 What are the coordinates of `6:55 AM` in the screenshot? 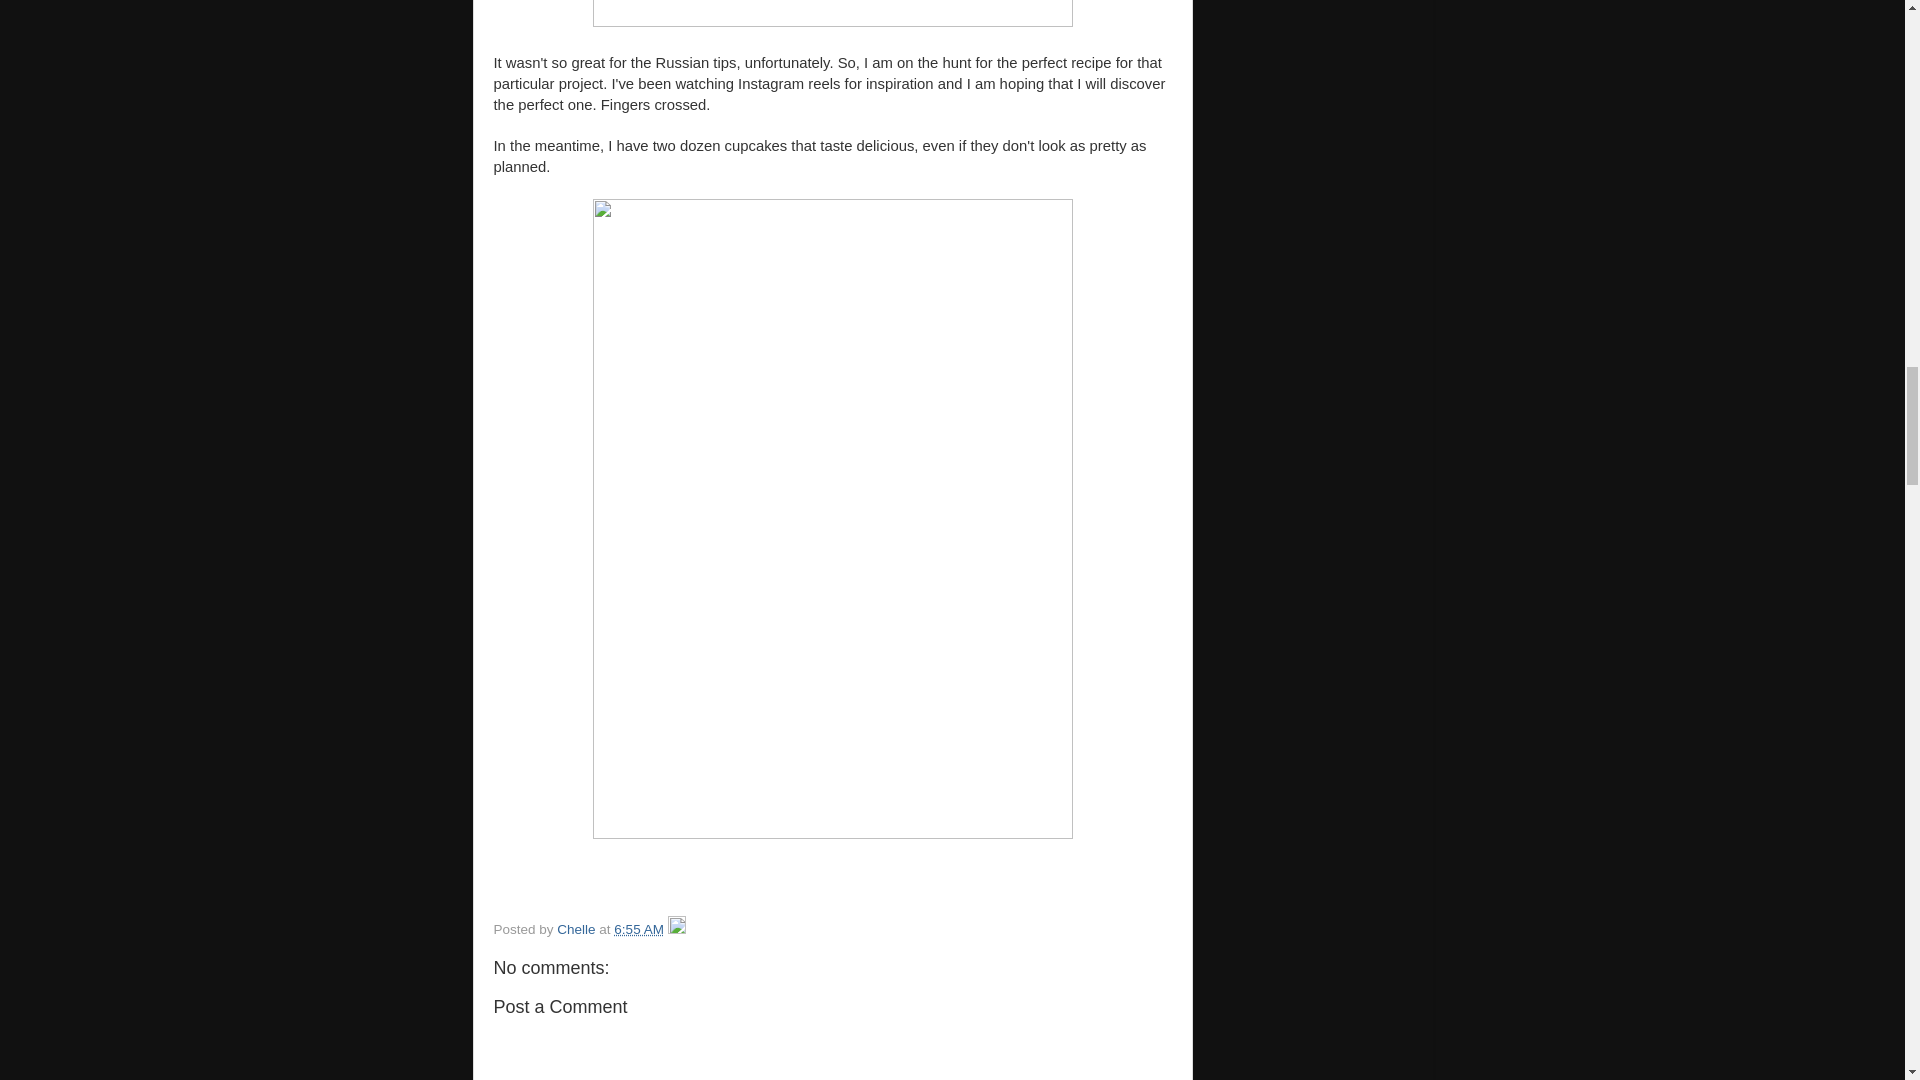 It's located at (639, 930).